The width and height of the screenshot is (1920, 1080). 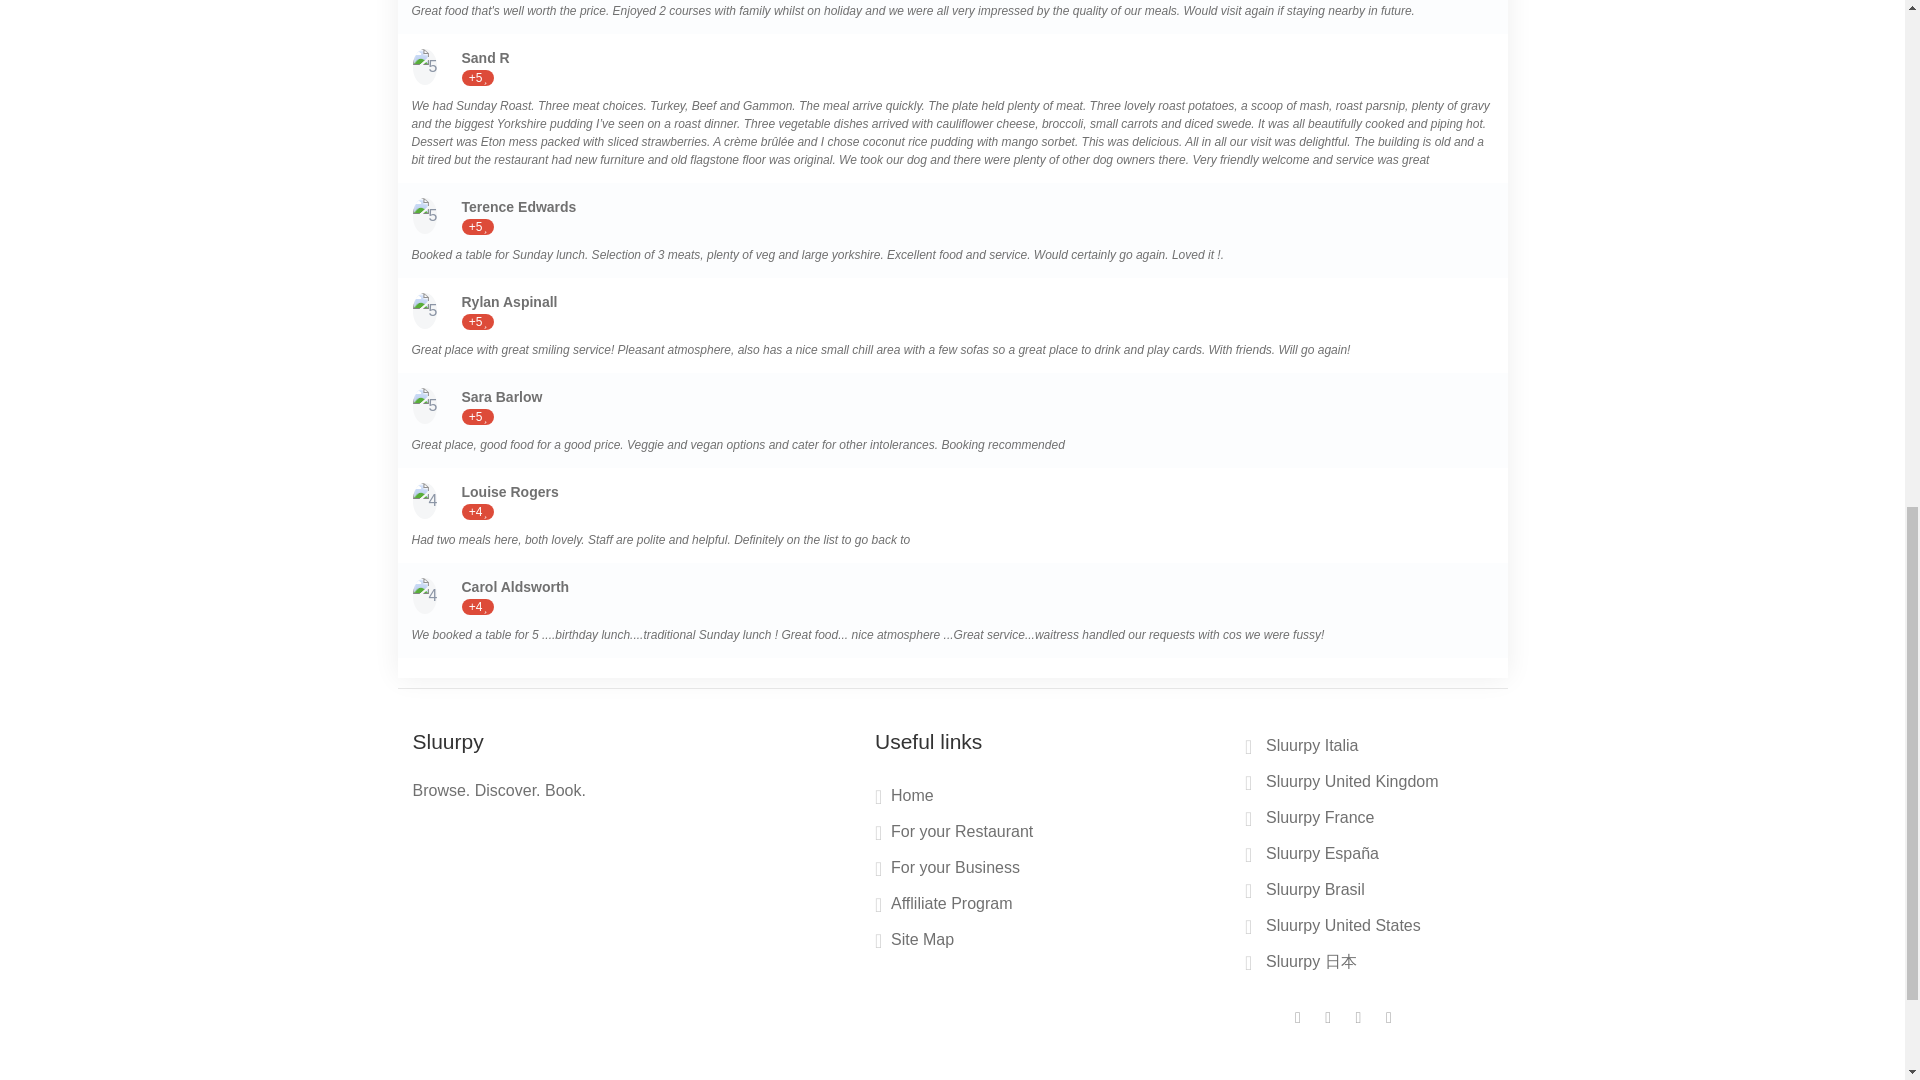 I want to click on Sluurpy France, so click(x=1312, y=820).